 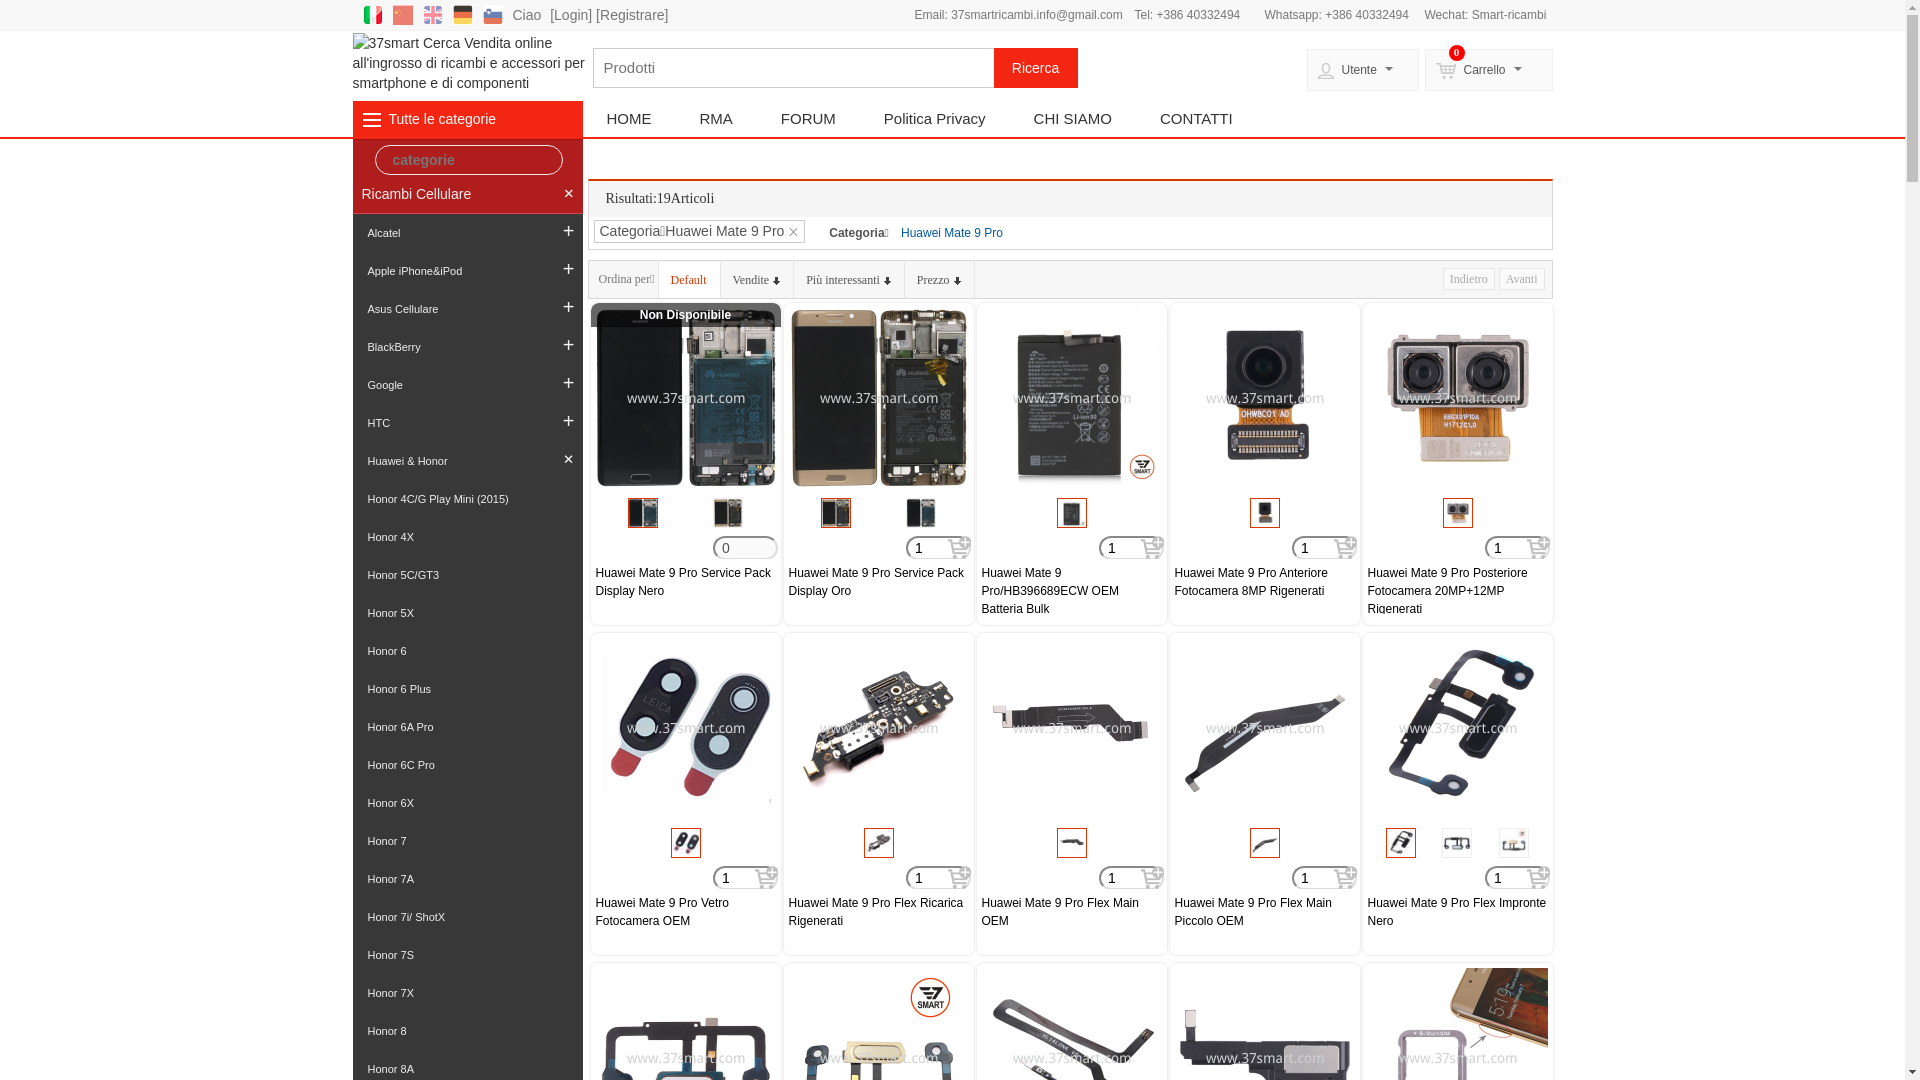 What do you see at coordinates (952, 233) in the screenshot?
I see `Huawei Mate 9 Pro` at bounding box center [952, 233].